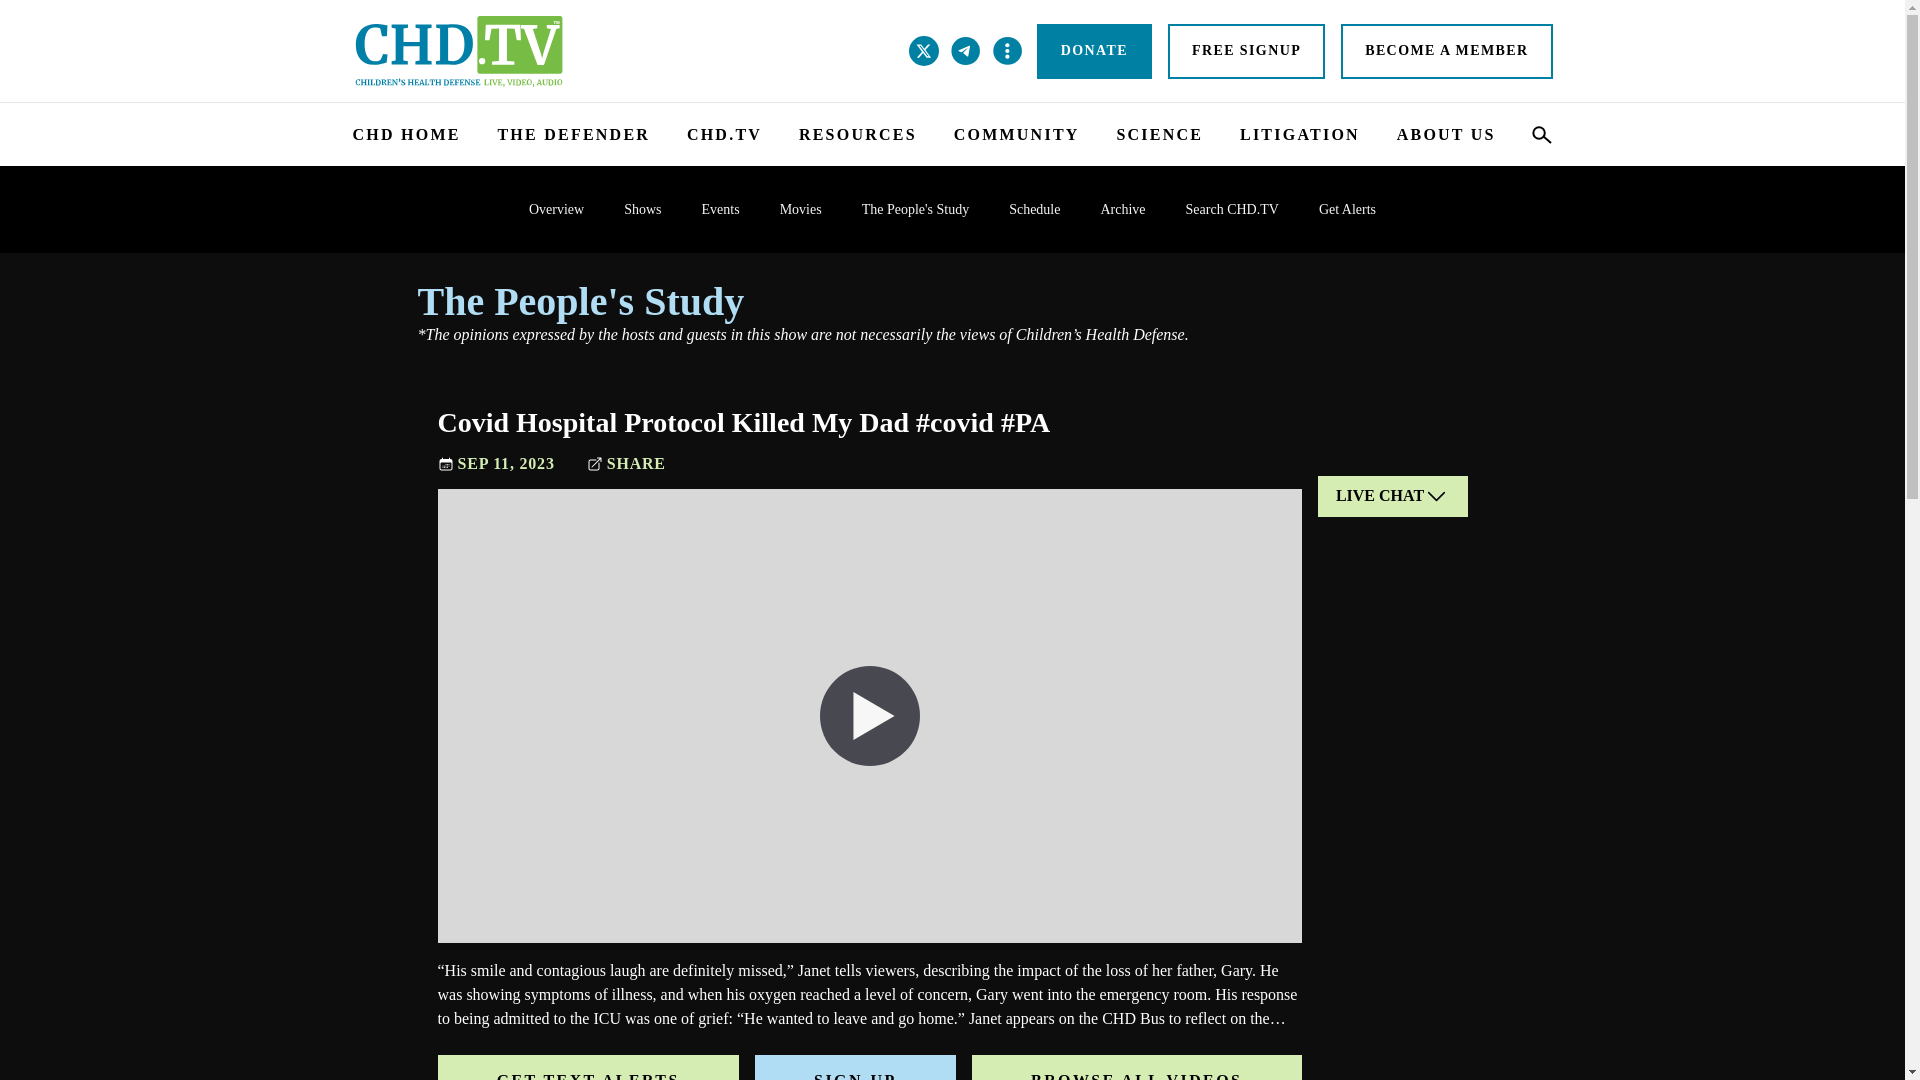 The height and width of the screenshot is (1080, 1920). I want to click on LITIGATION, so click(1300, 134).